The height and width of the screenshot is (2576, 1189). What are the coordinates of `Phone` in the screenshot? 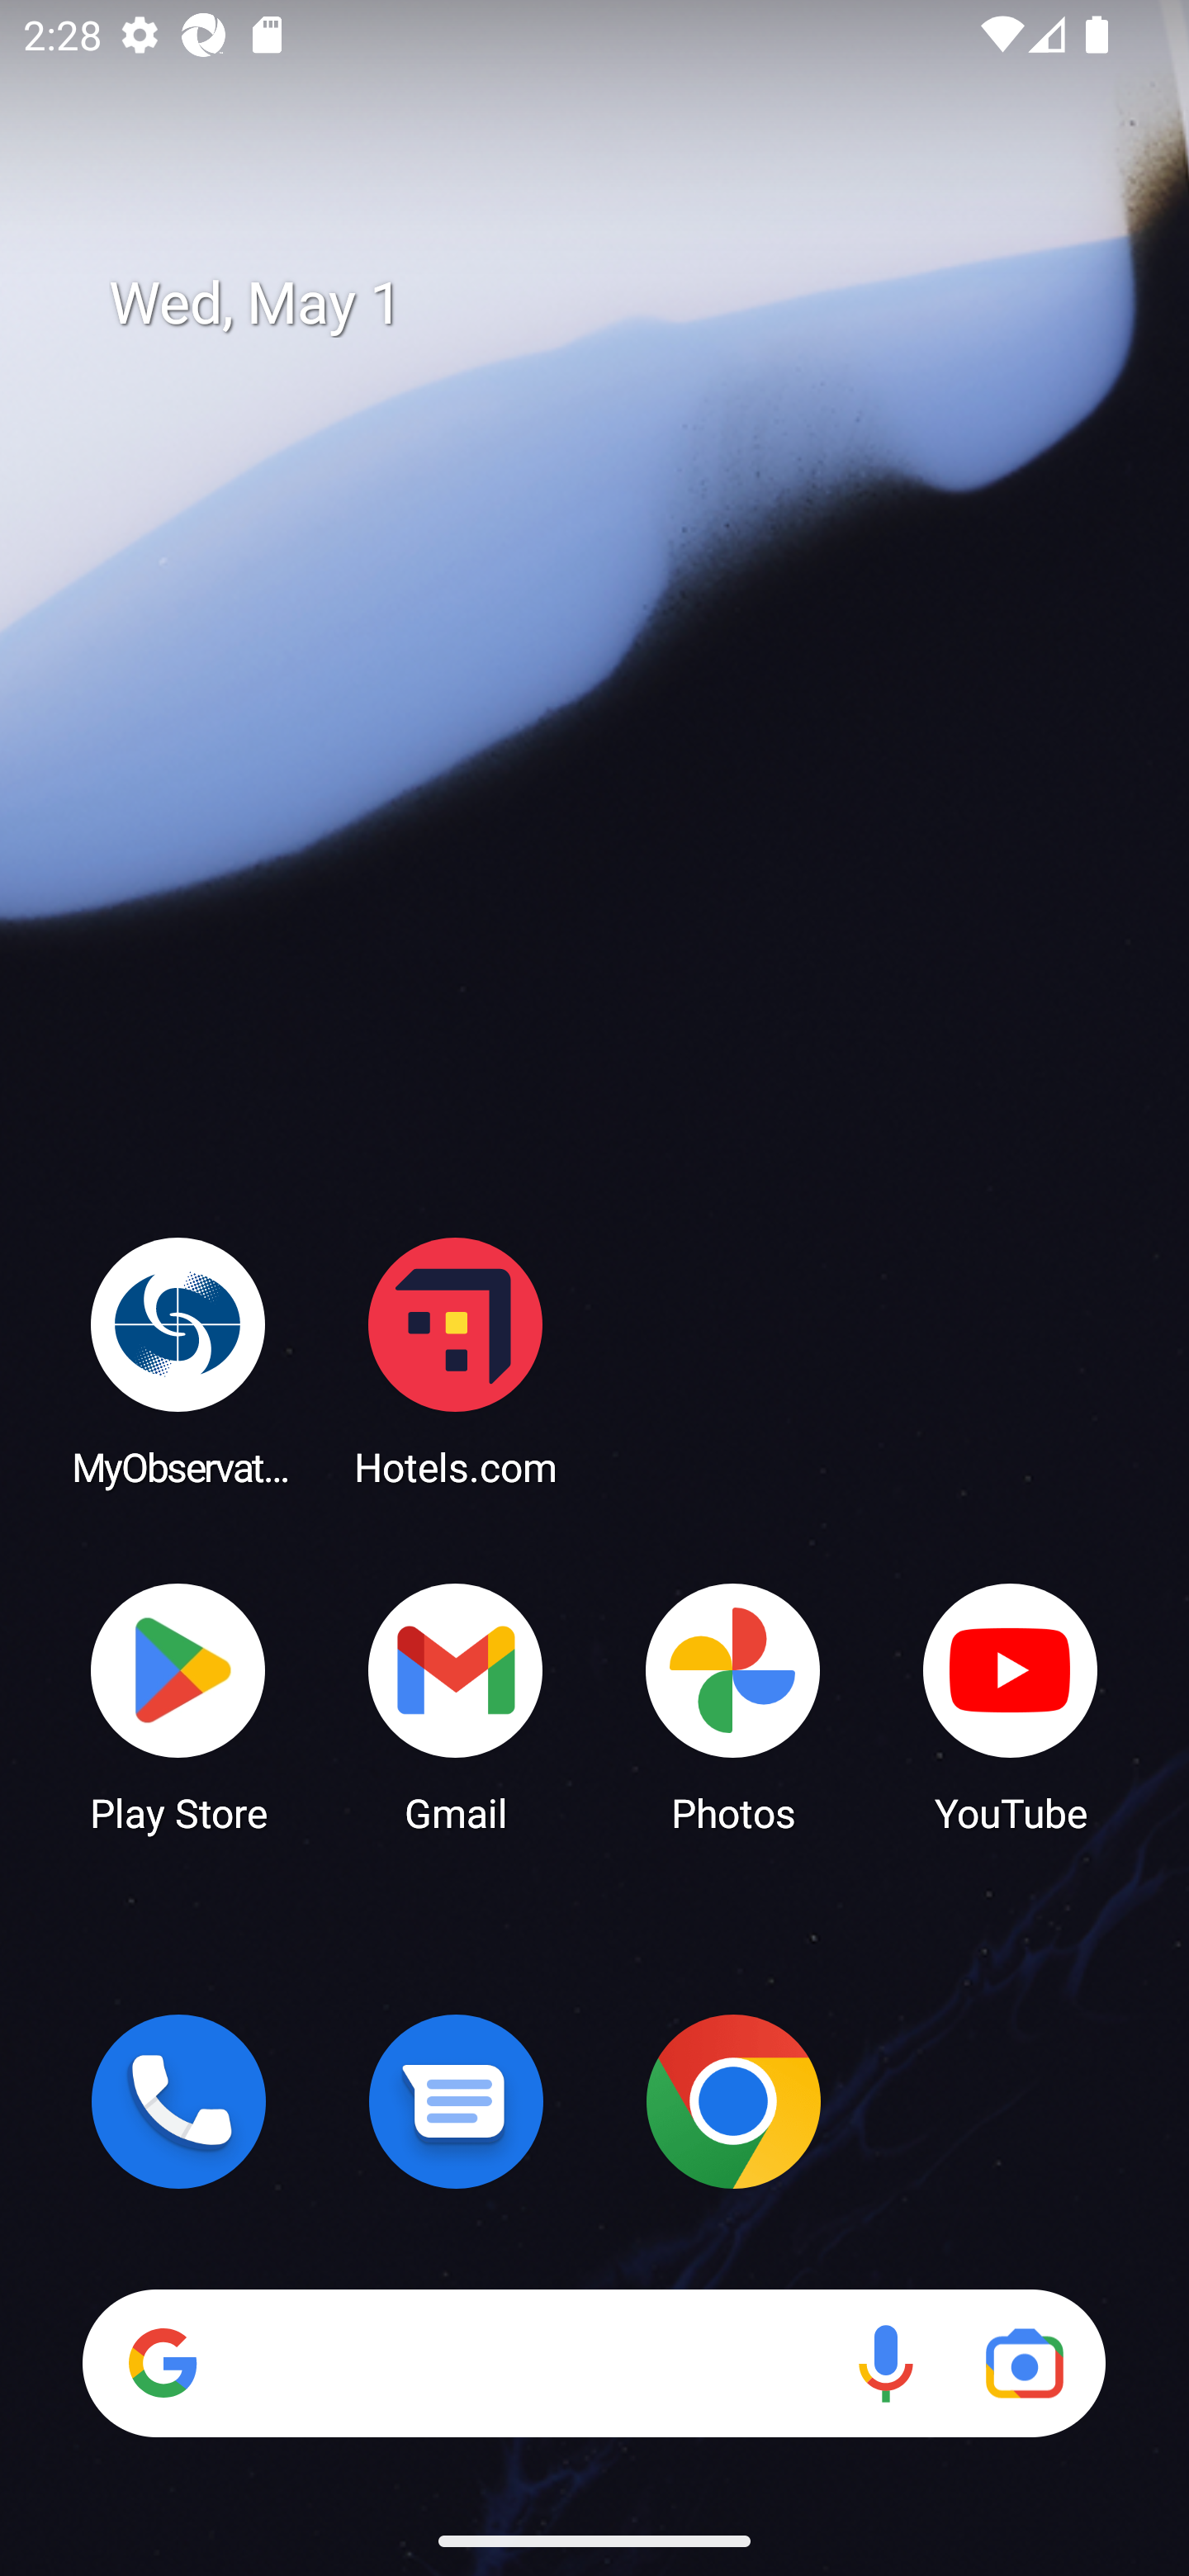 It's located at (178, 2101).